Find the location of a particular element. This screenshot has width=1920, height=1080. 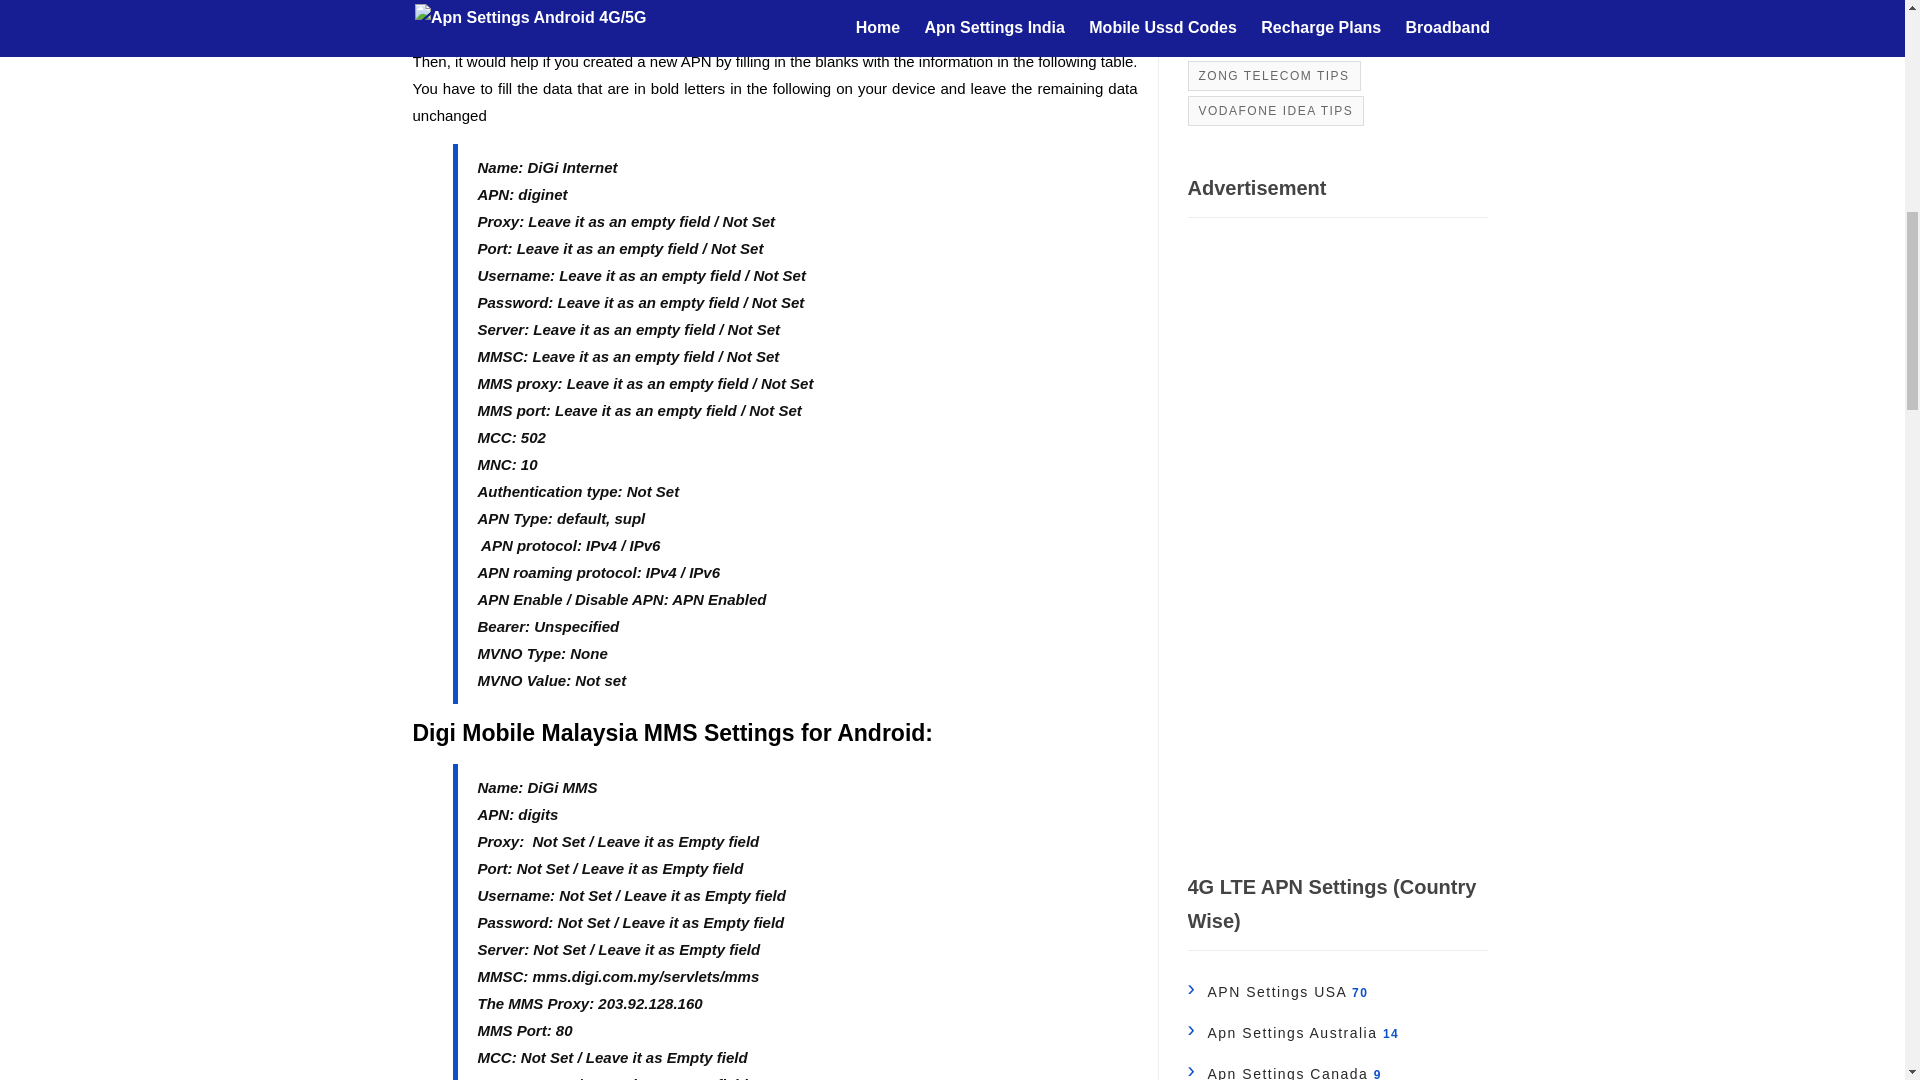

BROADBAND is located at coordinates (1244, 10).